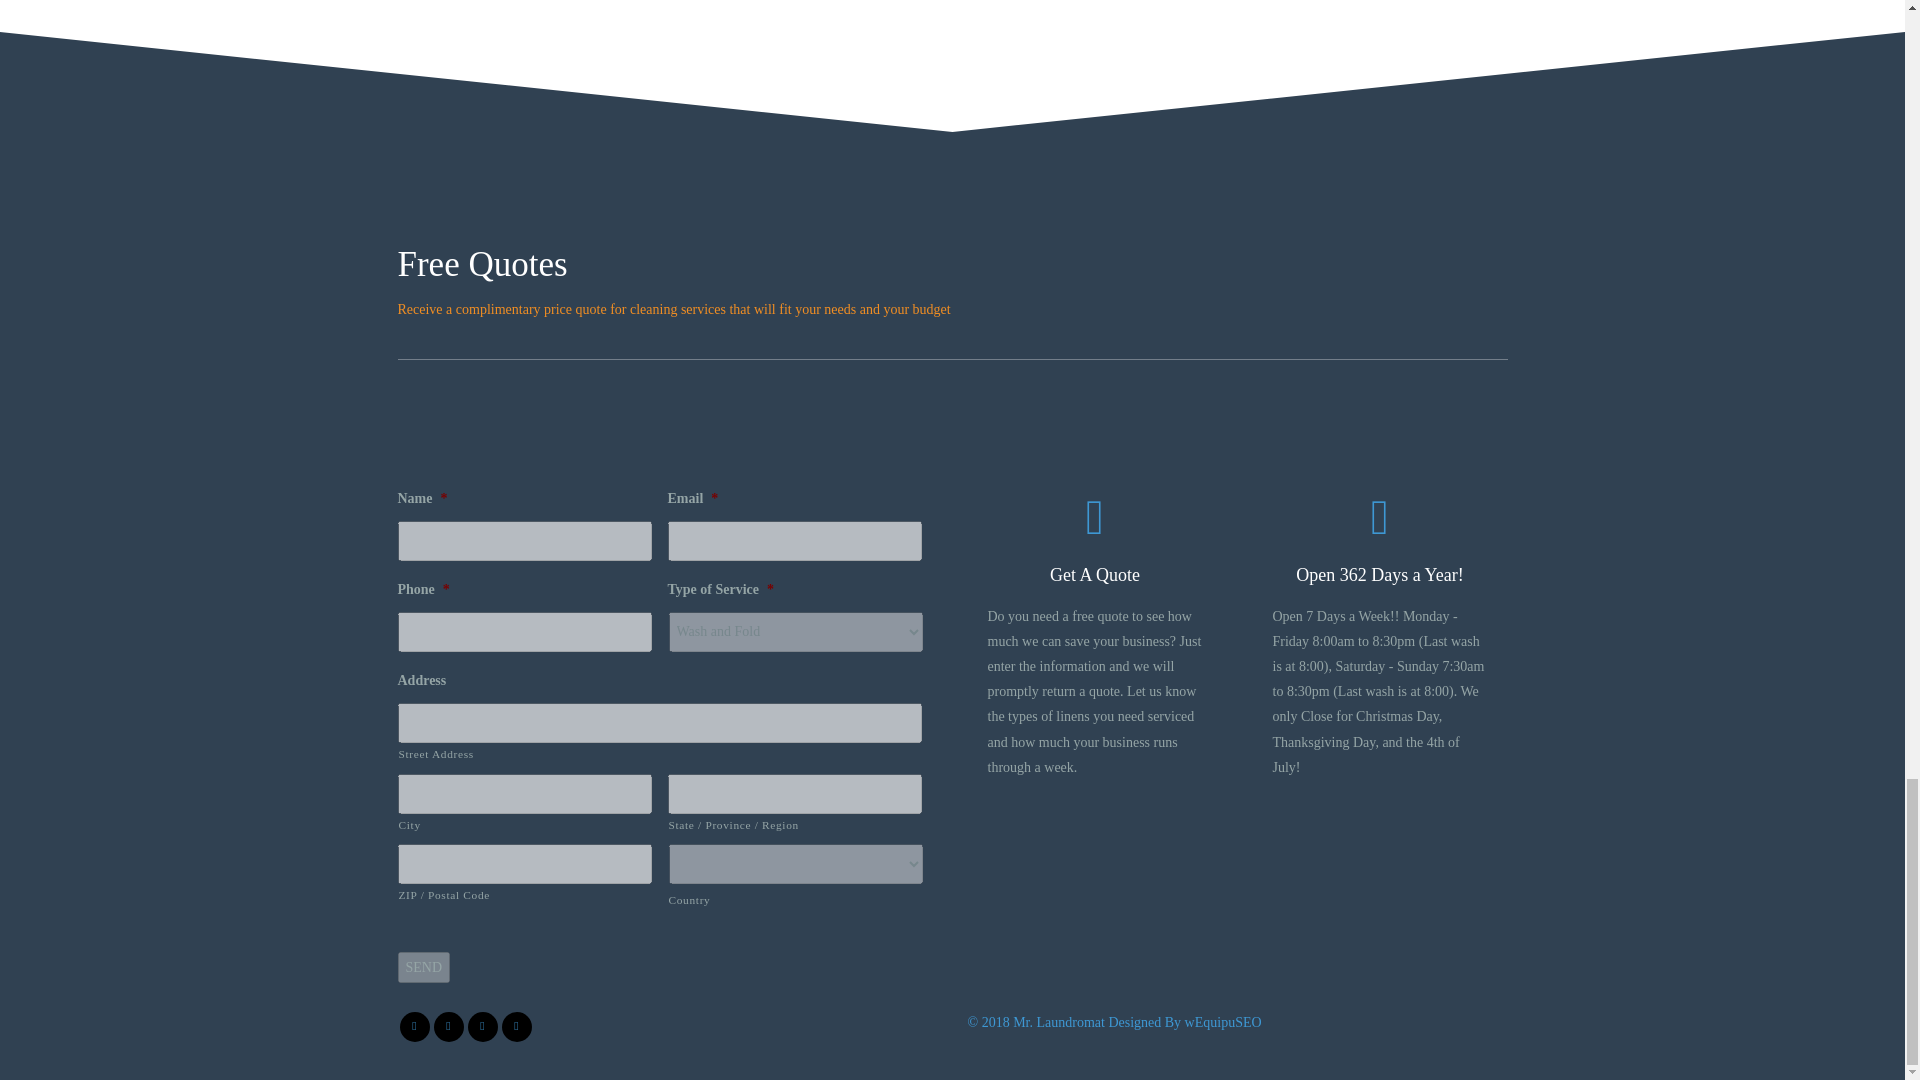  Describe the element at coordinates (1184, 1022) in the screenshot. I see `Designed By wEquipuSEO` at that location.